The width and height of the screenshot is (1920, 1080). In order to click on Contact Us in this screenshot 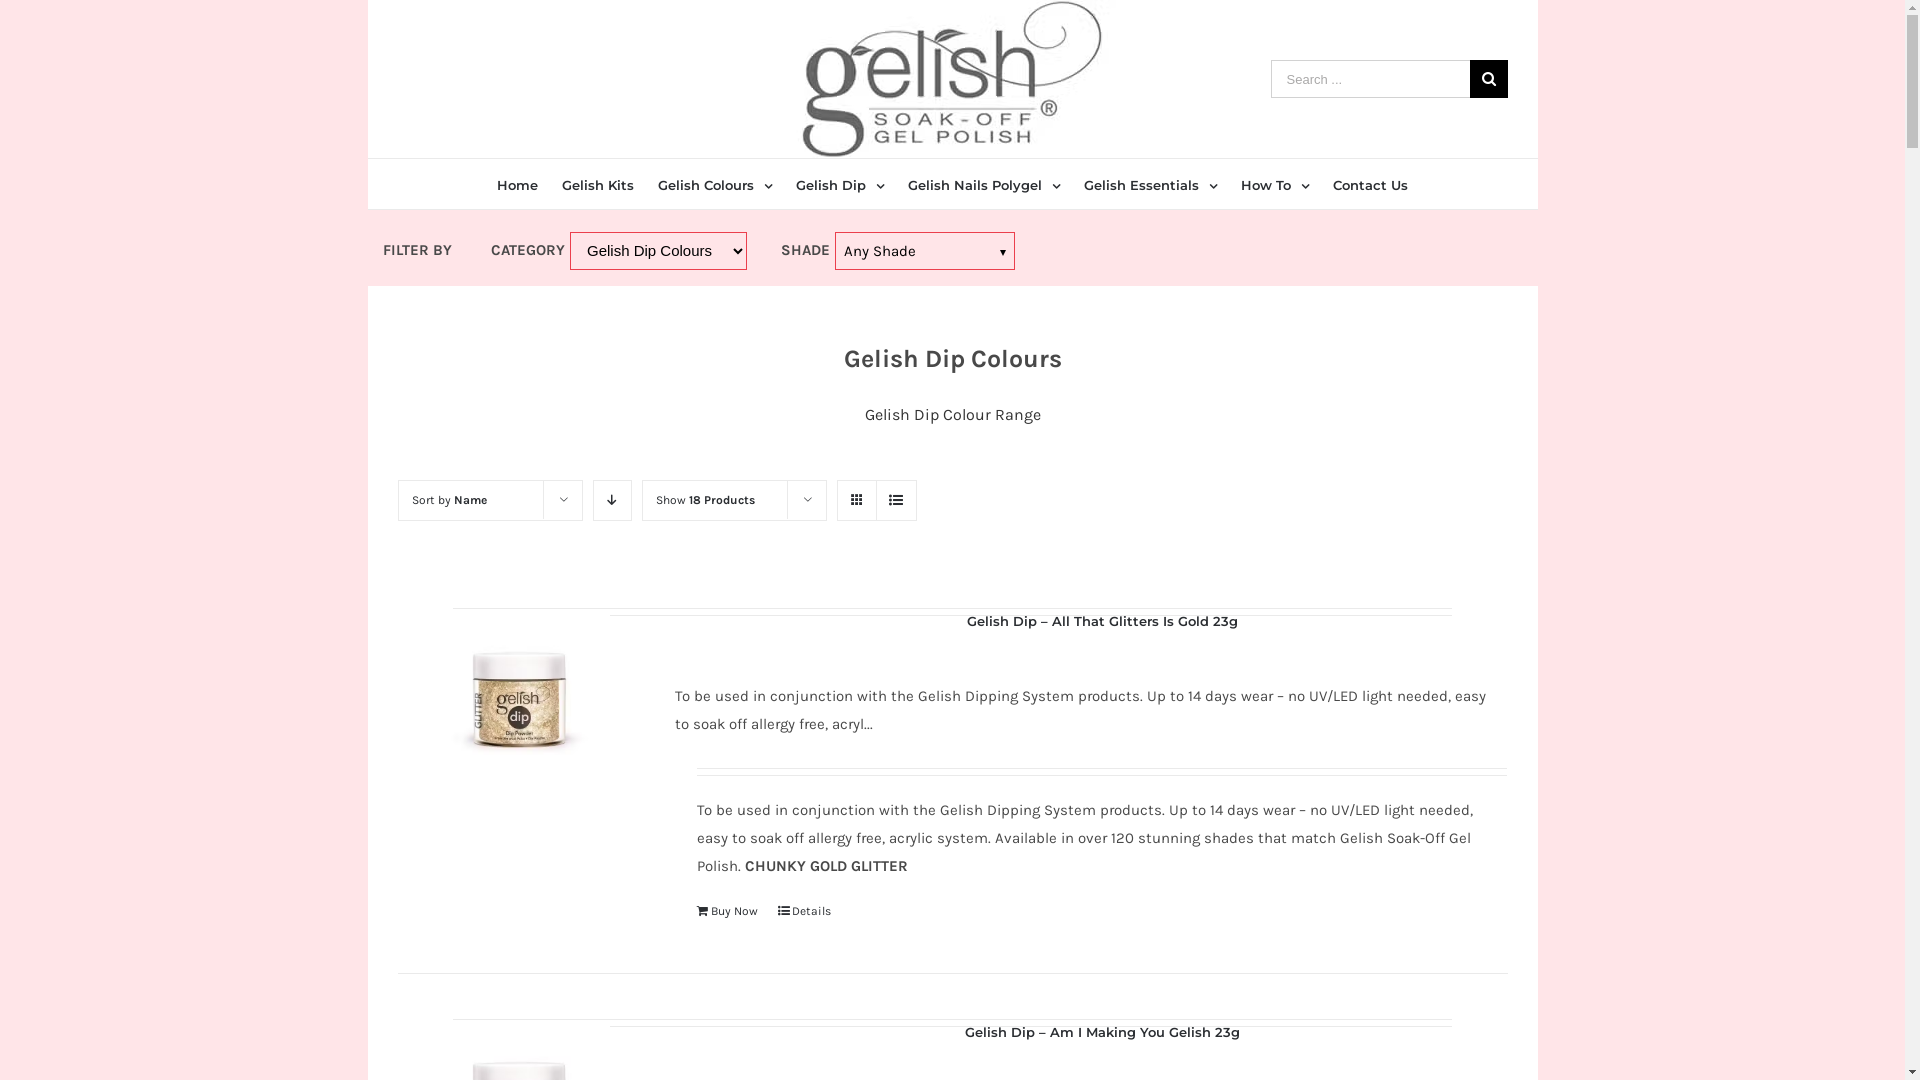, I will do `click(1370, 184)`.